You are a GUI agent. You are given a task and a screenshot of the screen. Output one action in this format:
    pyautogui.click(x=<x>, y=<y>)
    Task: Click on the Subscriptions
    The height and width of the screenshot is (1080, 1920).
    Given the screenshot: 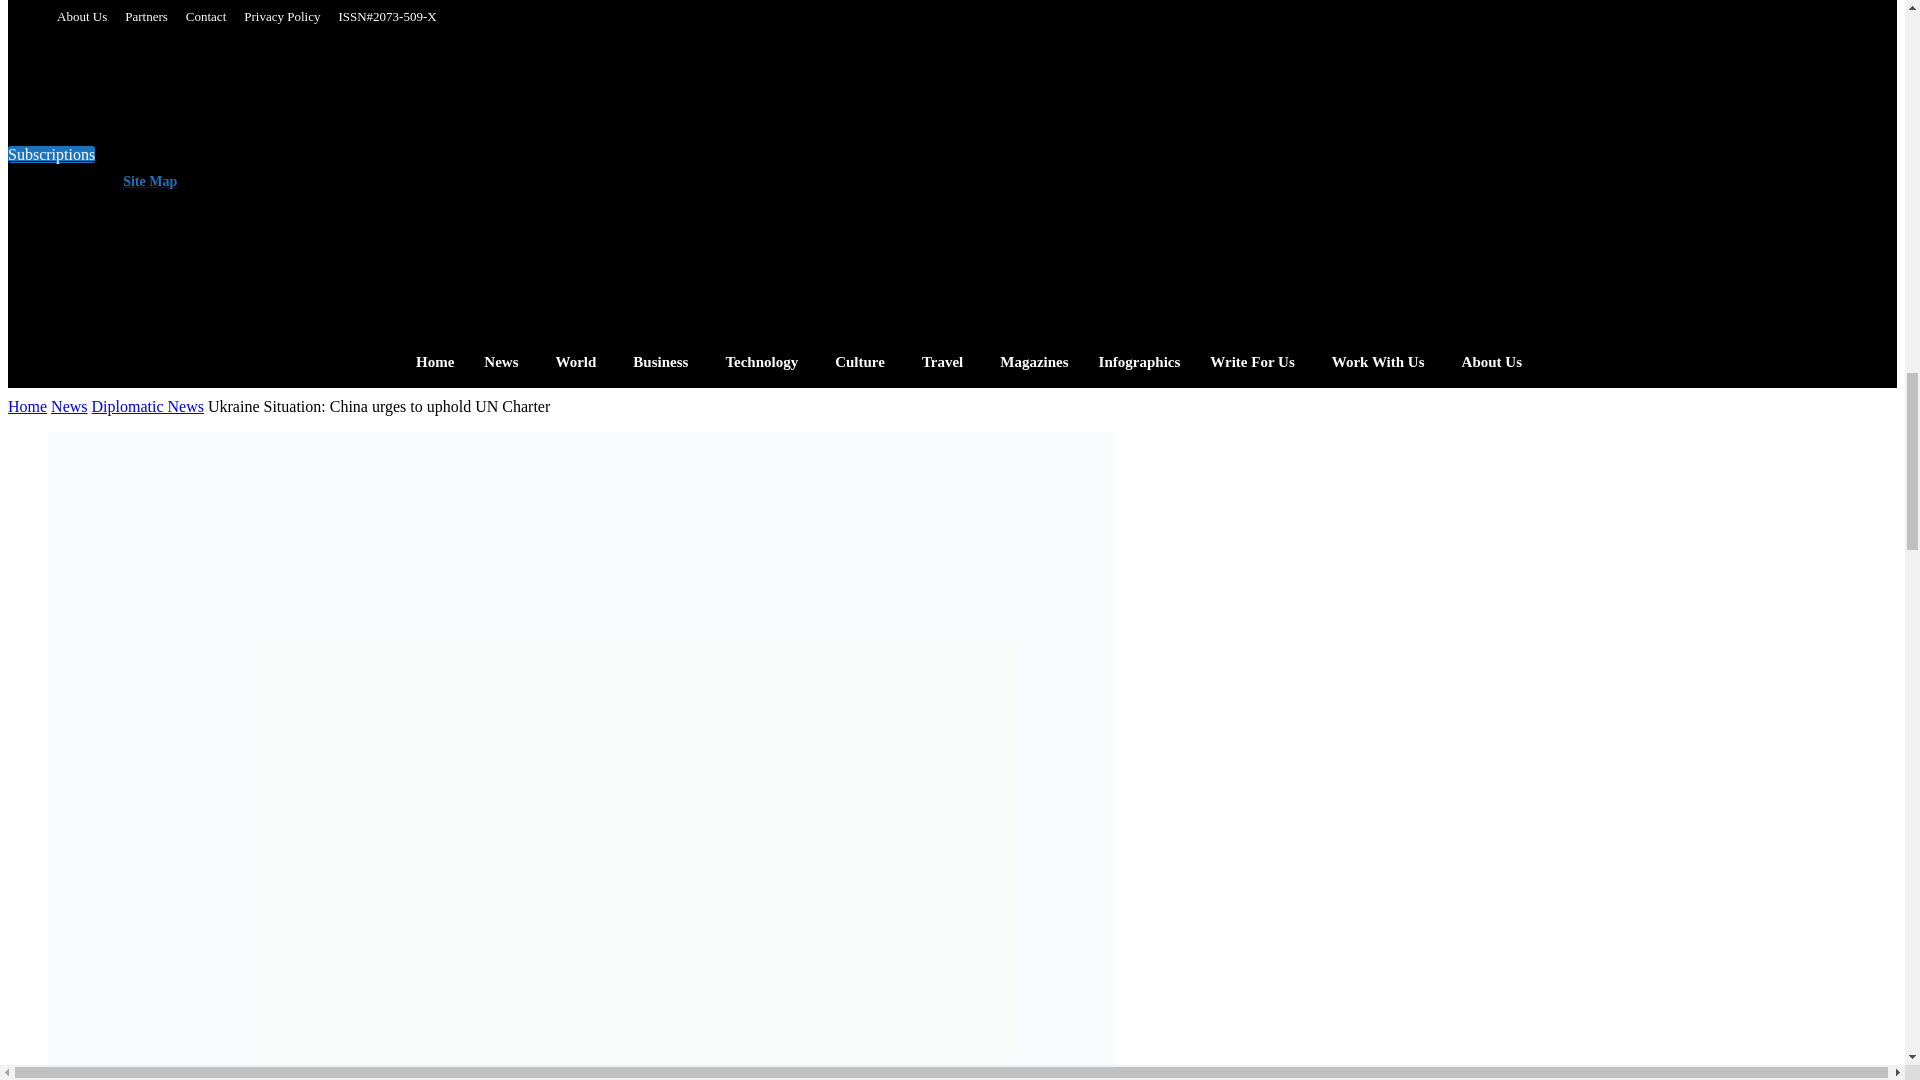 What is the action you would take?
    pyautogui.click(x=50, y=154)
    